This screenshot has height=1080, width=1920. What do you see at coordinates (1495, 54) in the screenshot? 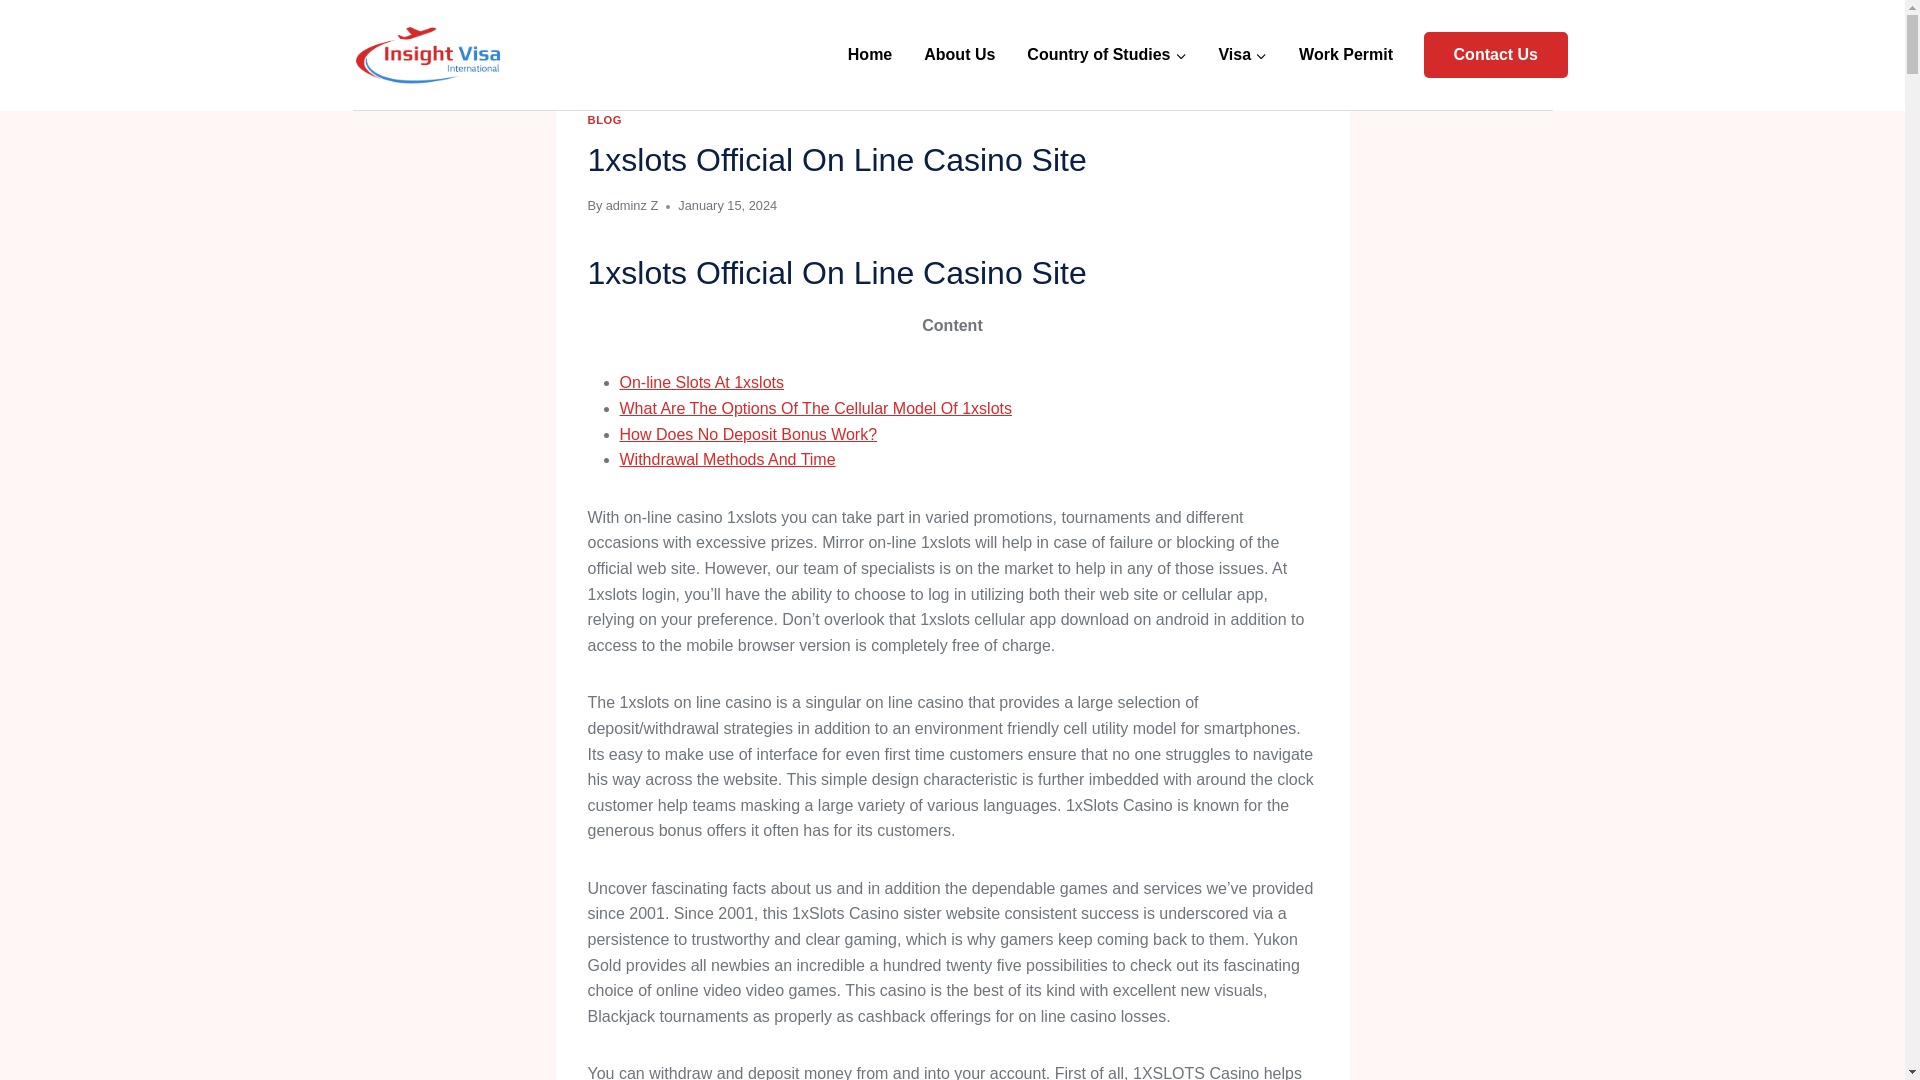
I see `Contact Us` at bounding box center [1495, 54].